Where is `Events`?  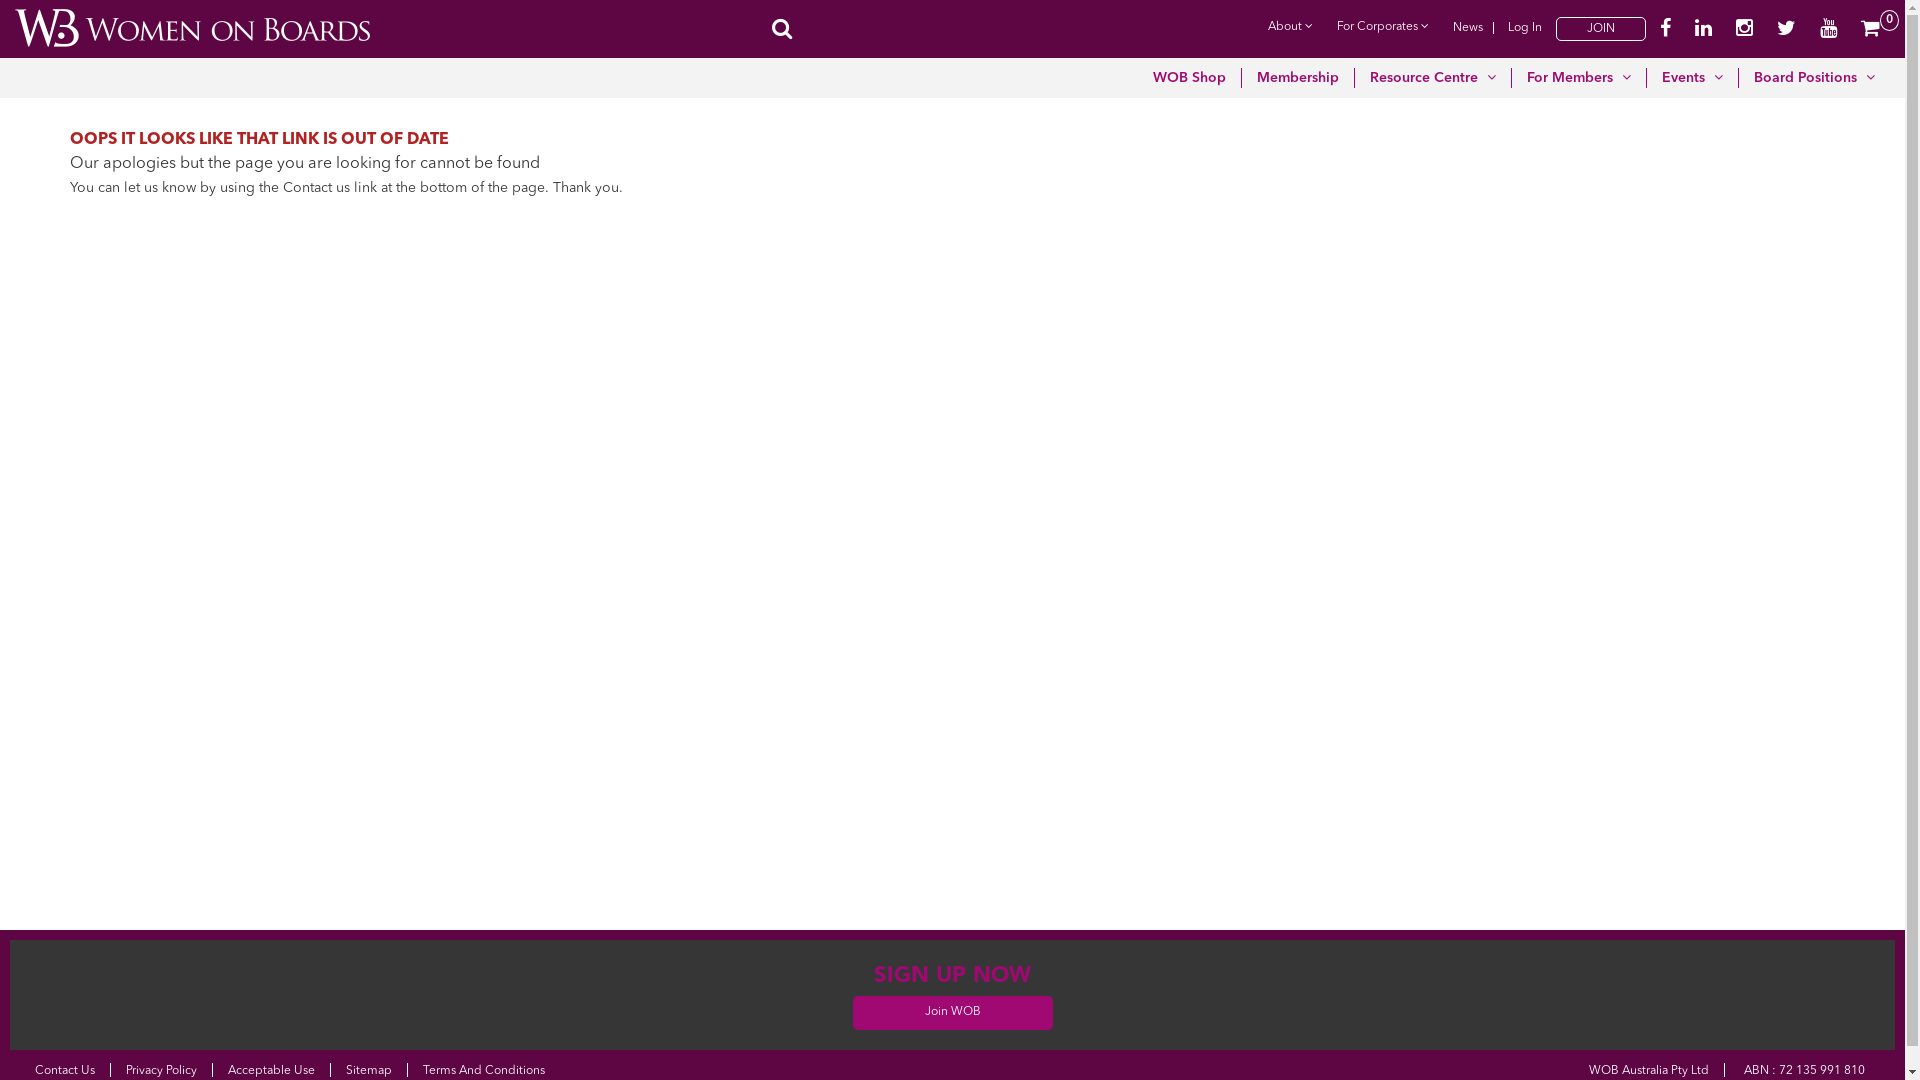 Events is located at coordinates (1693, 78).